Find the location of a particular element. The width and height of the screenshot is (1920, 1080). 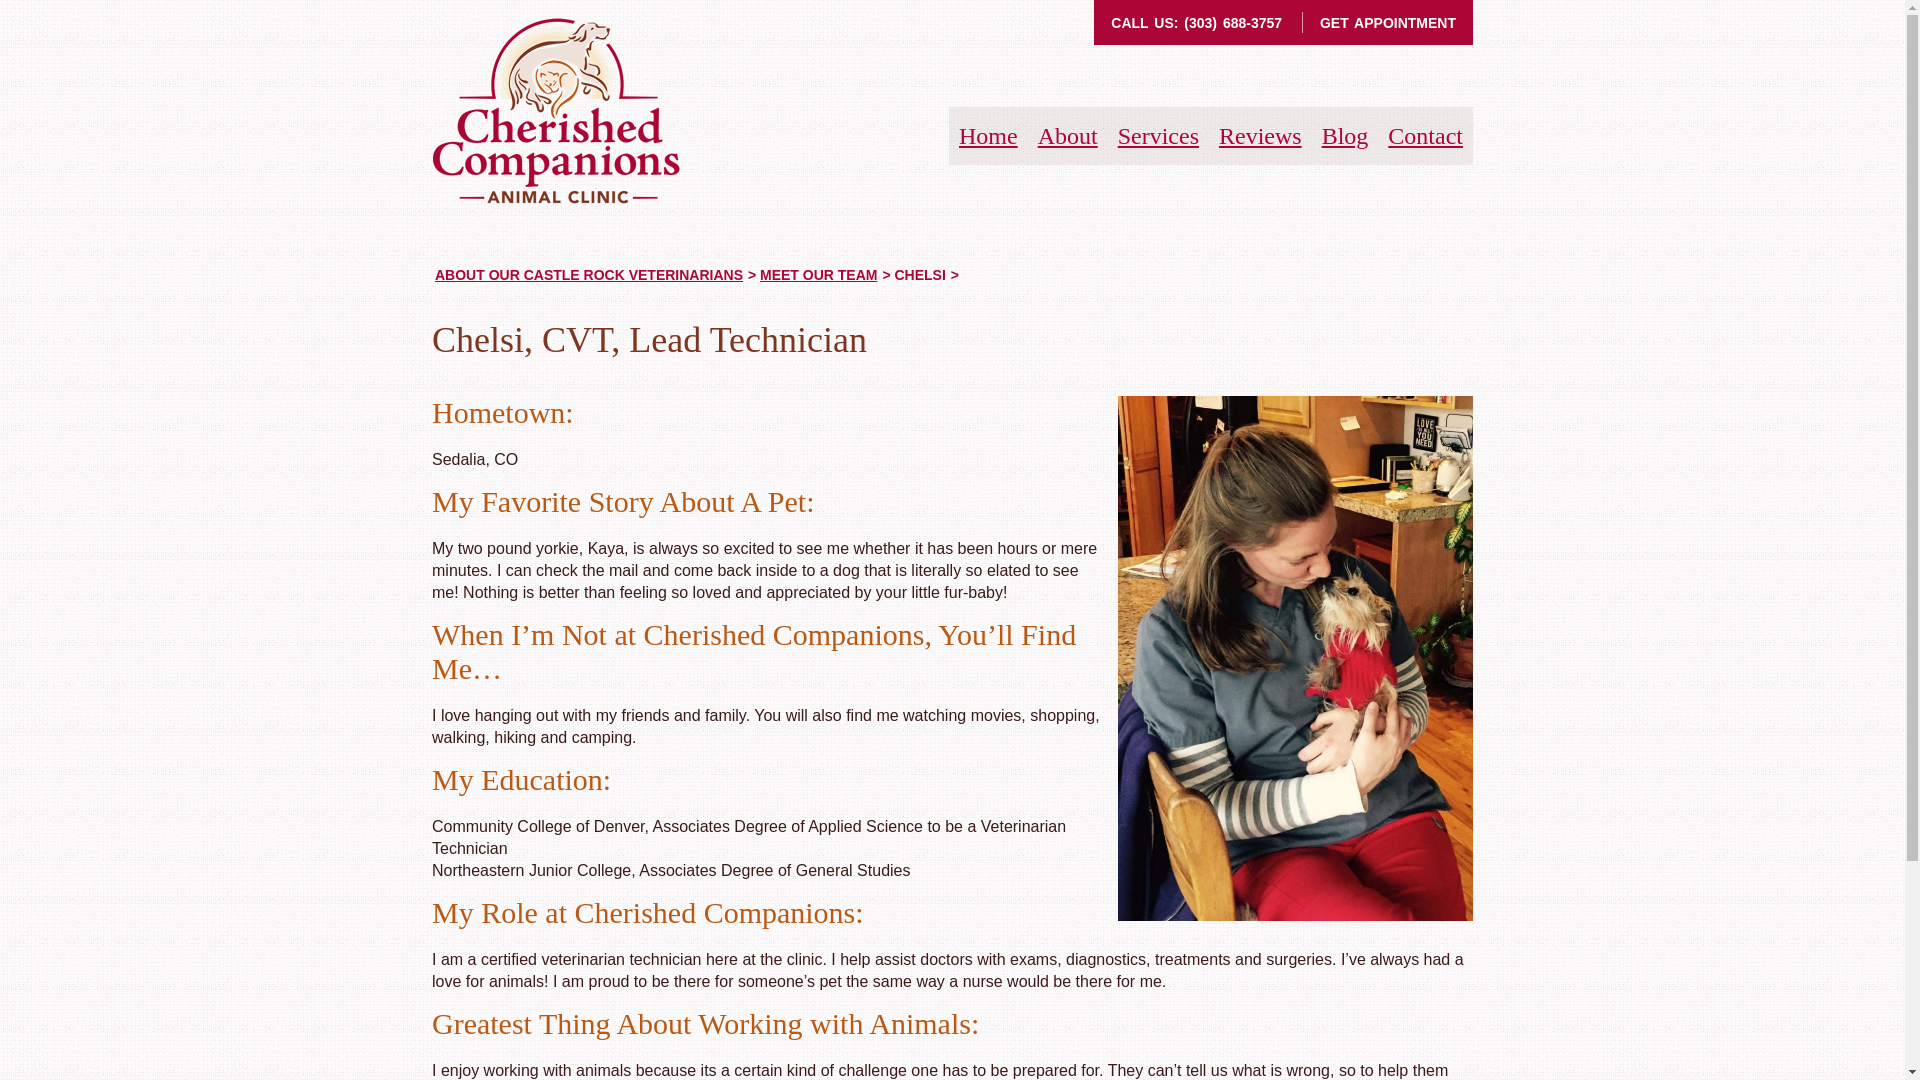

About is located at coordinates (1068, 136).